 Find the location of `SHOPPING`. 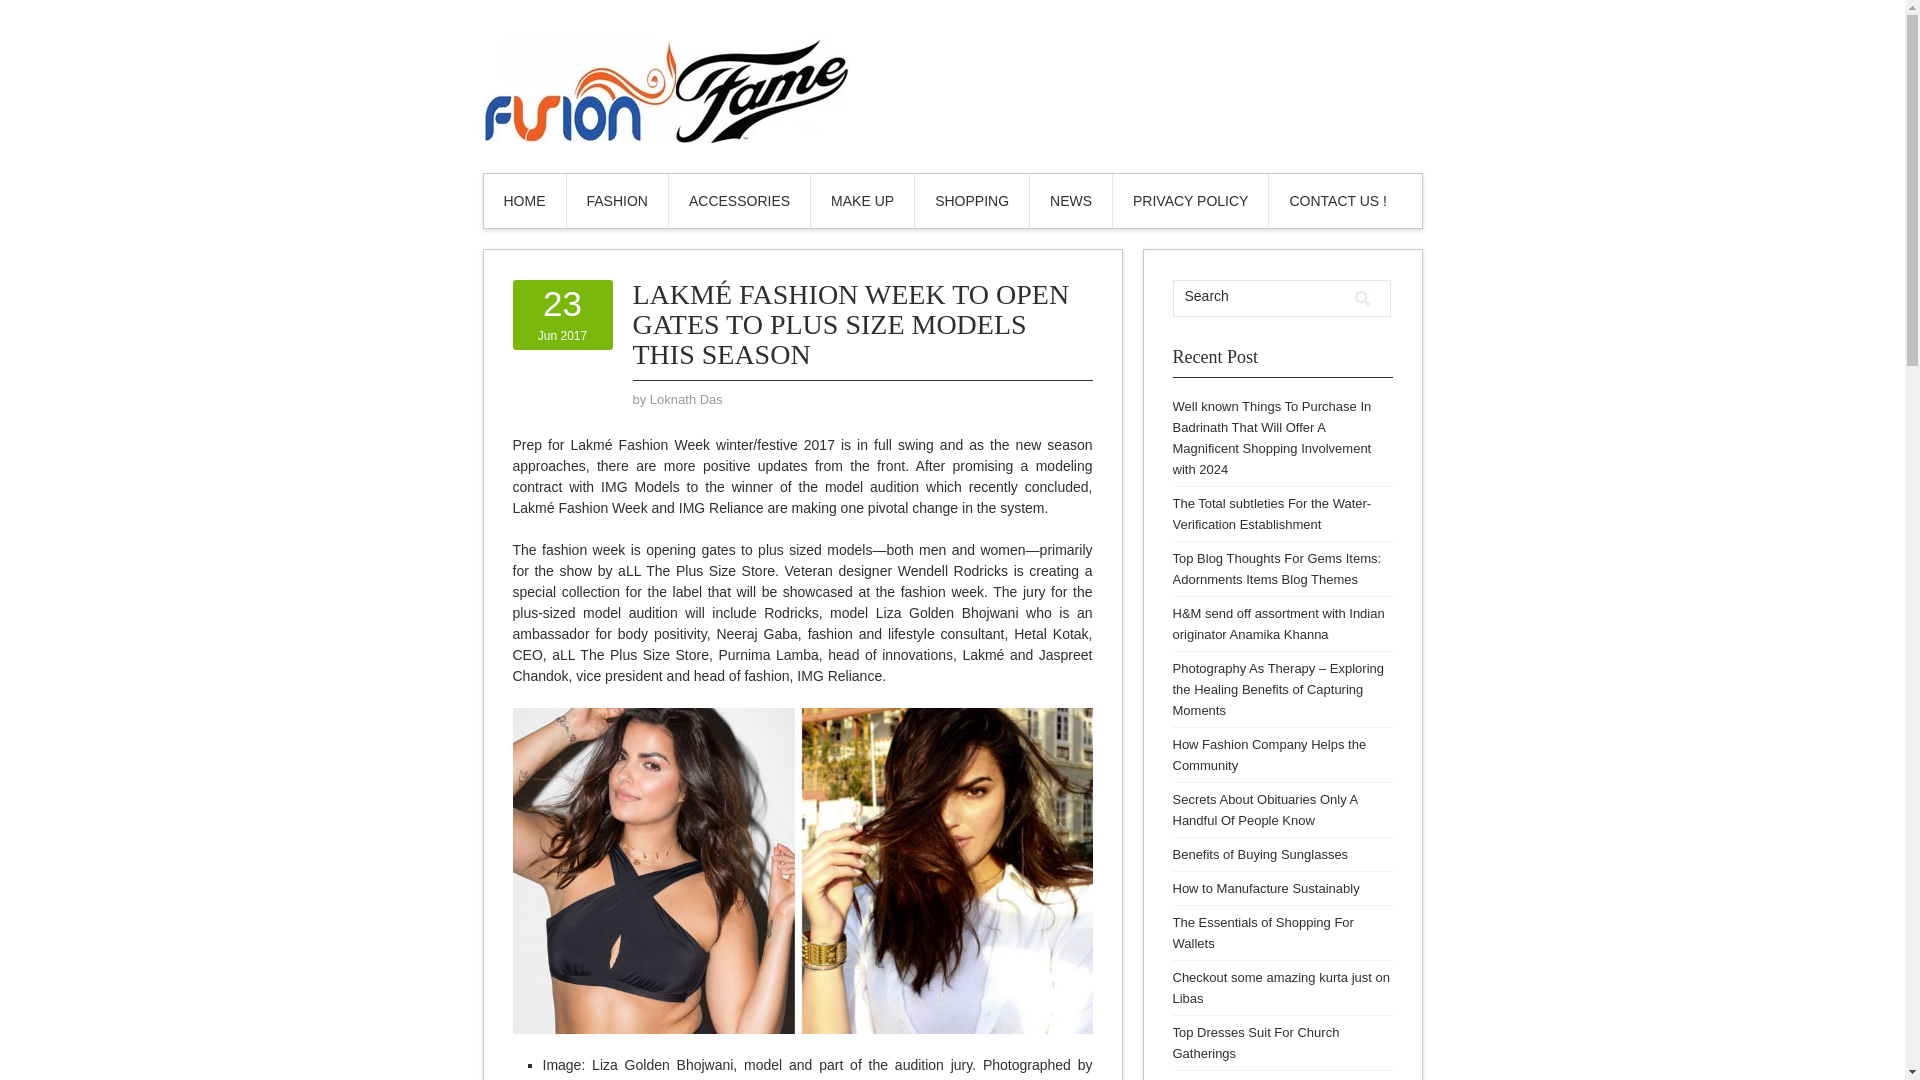

SHOPPING is located at coordinates (972, 200).